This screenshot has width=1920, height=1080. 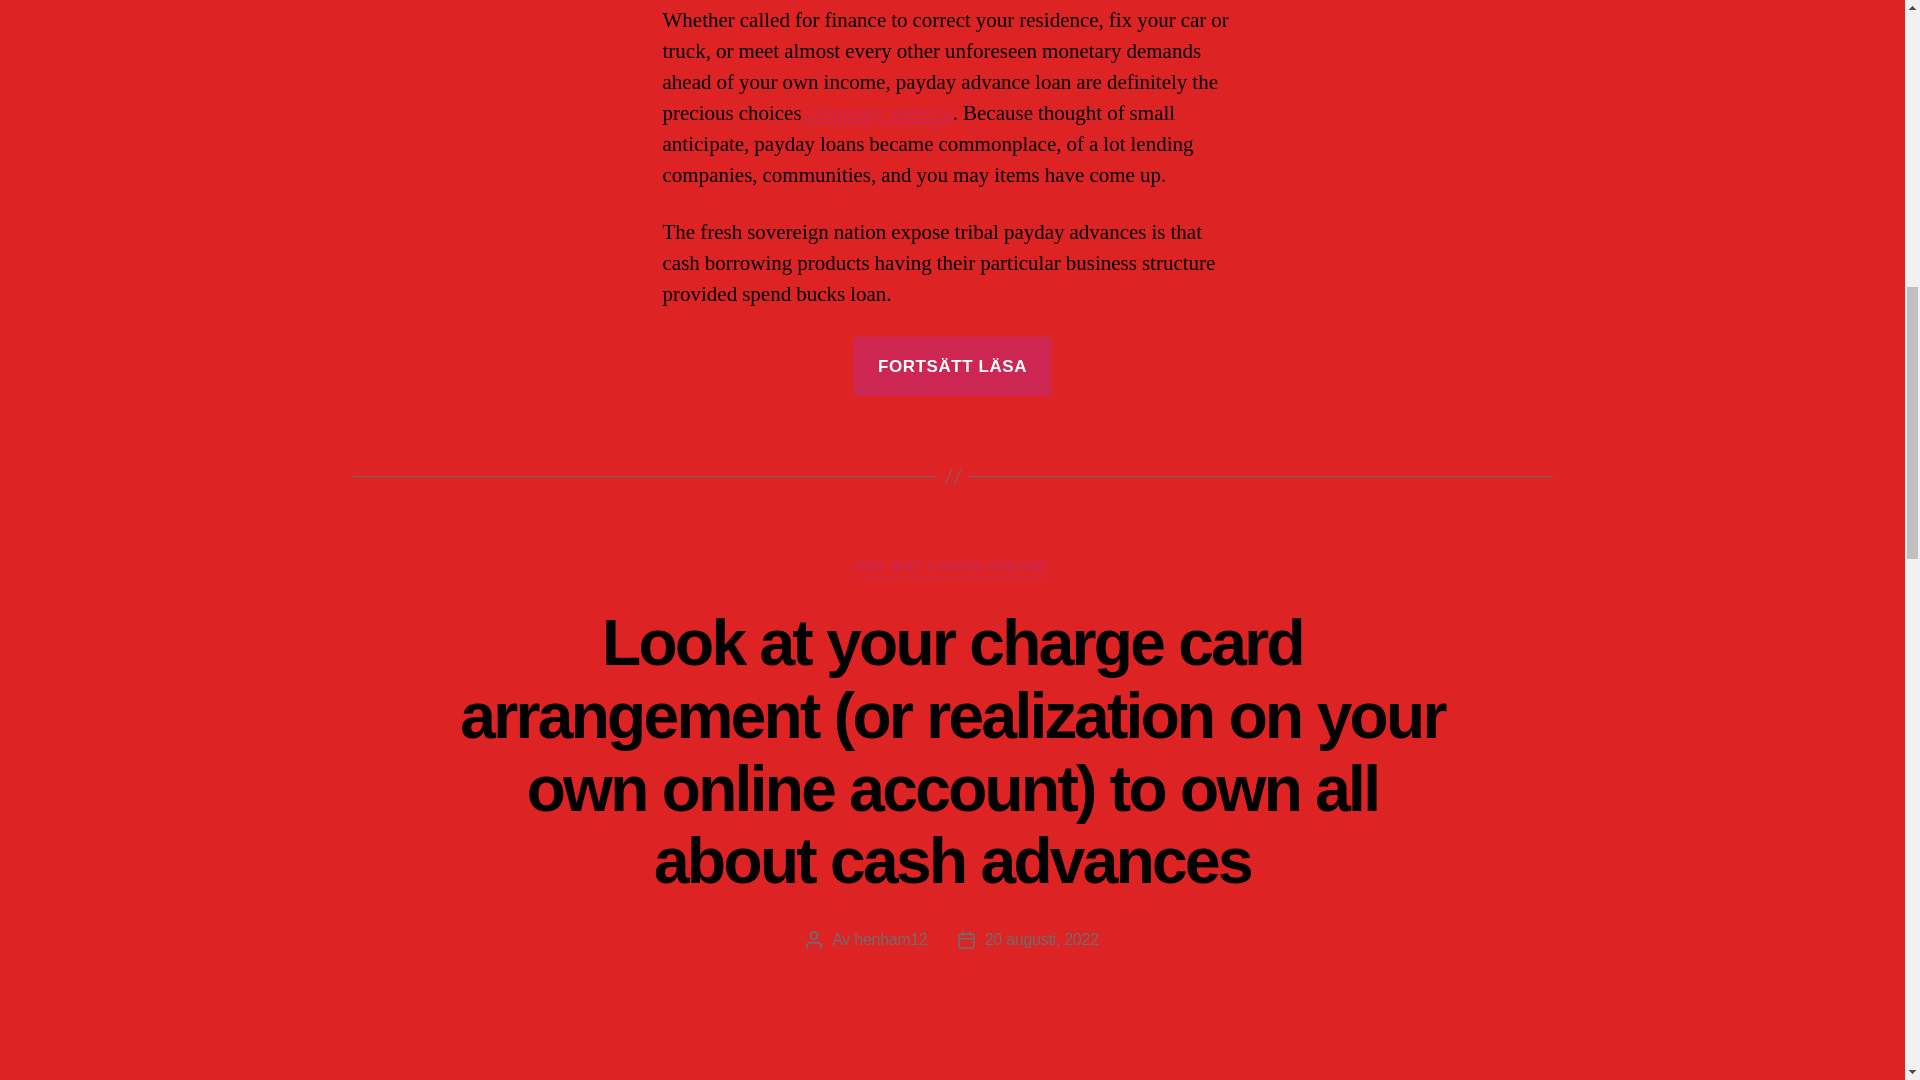 What do you see at coordinates (1041, 939) in the screenshot?
I see `20 augusti, 2022` at bounding box center [1041, 939].